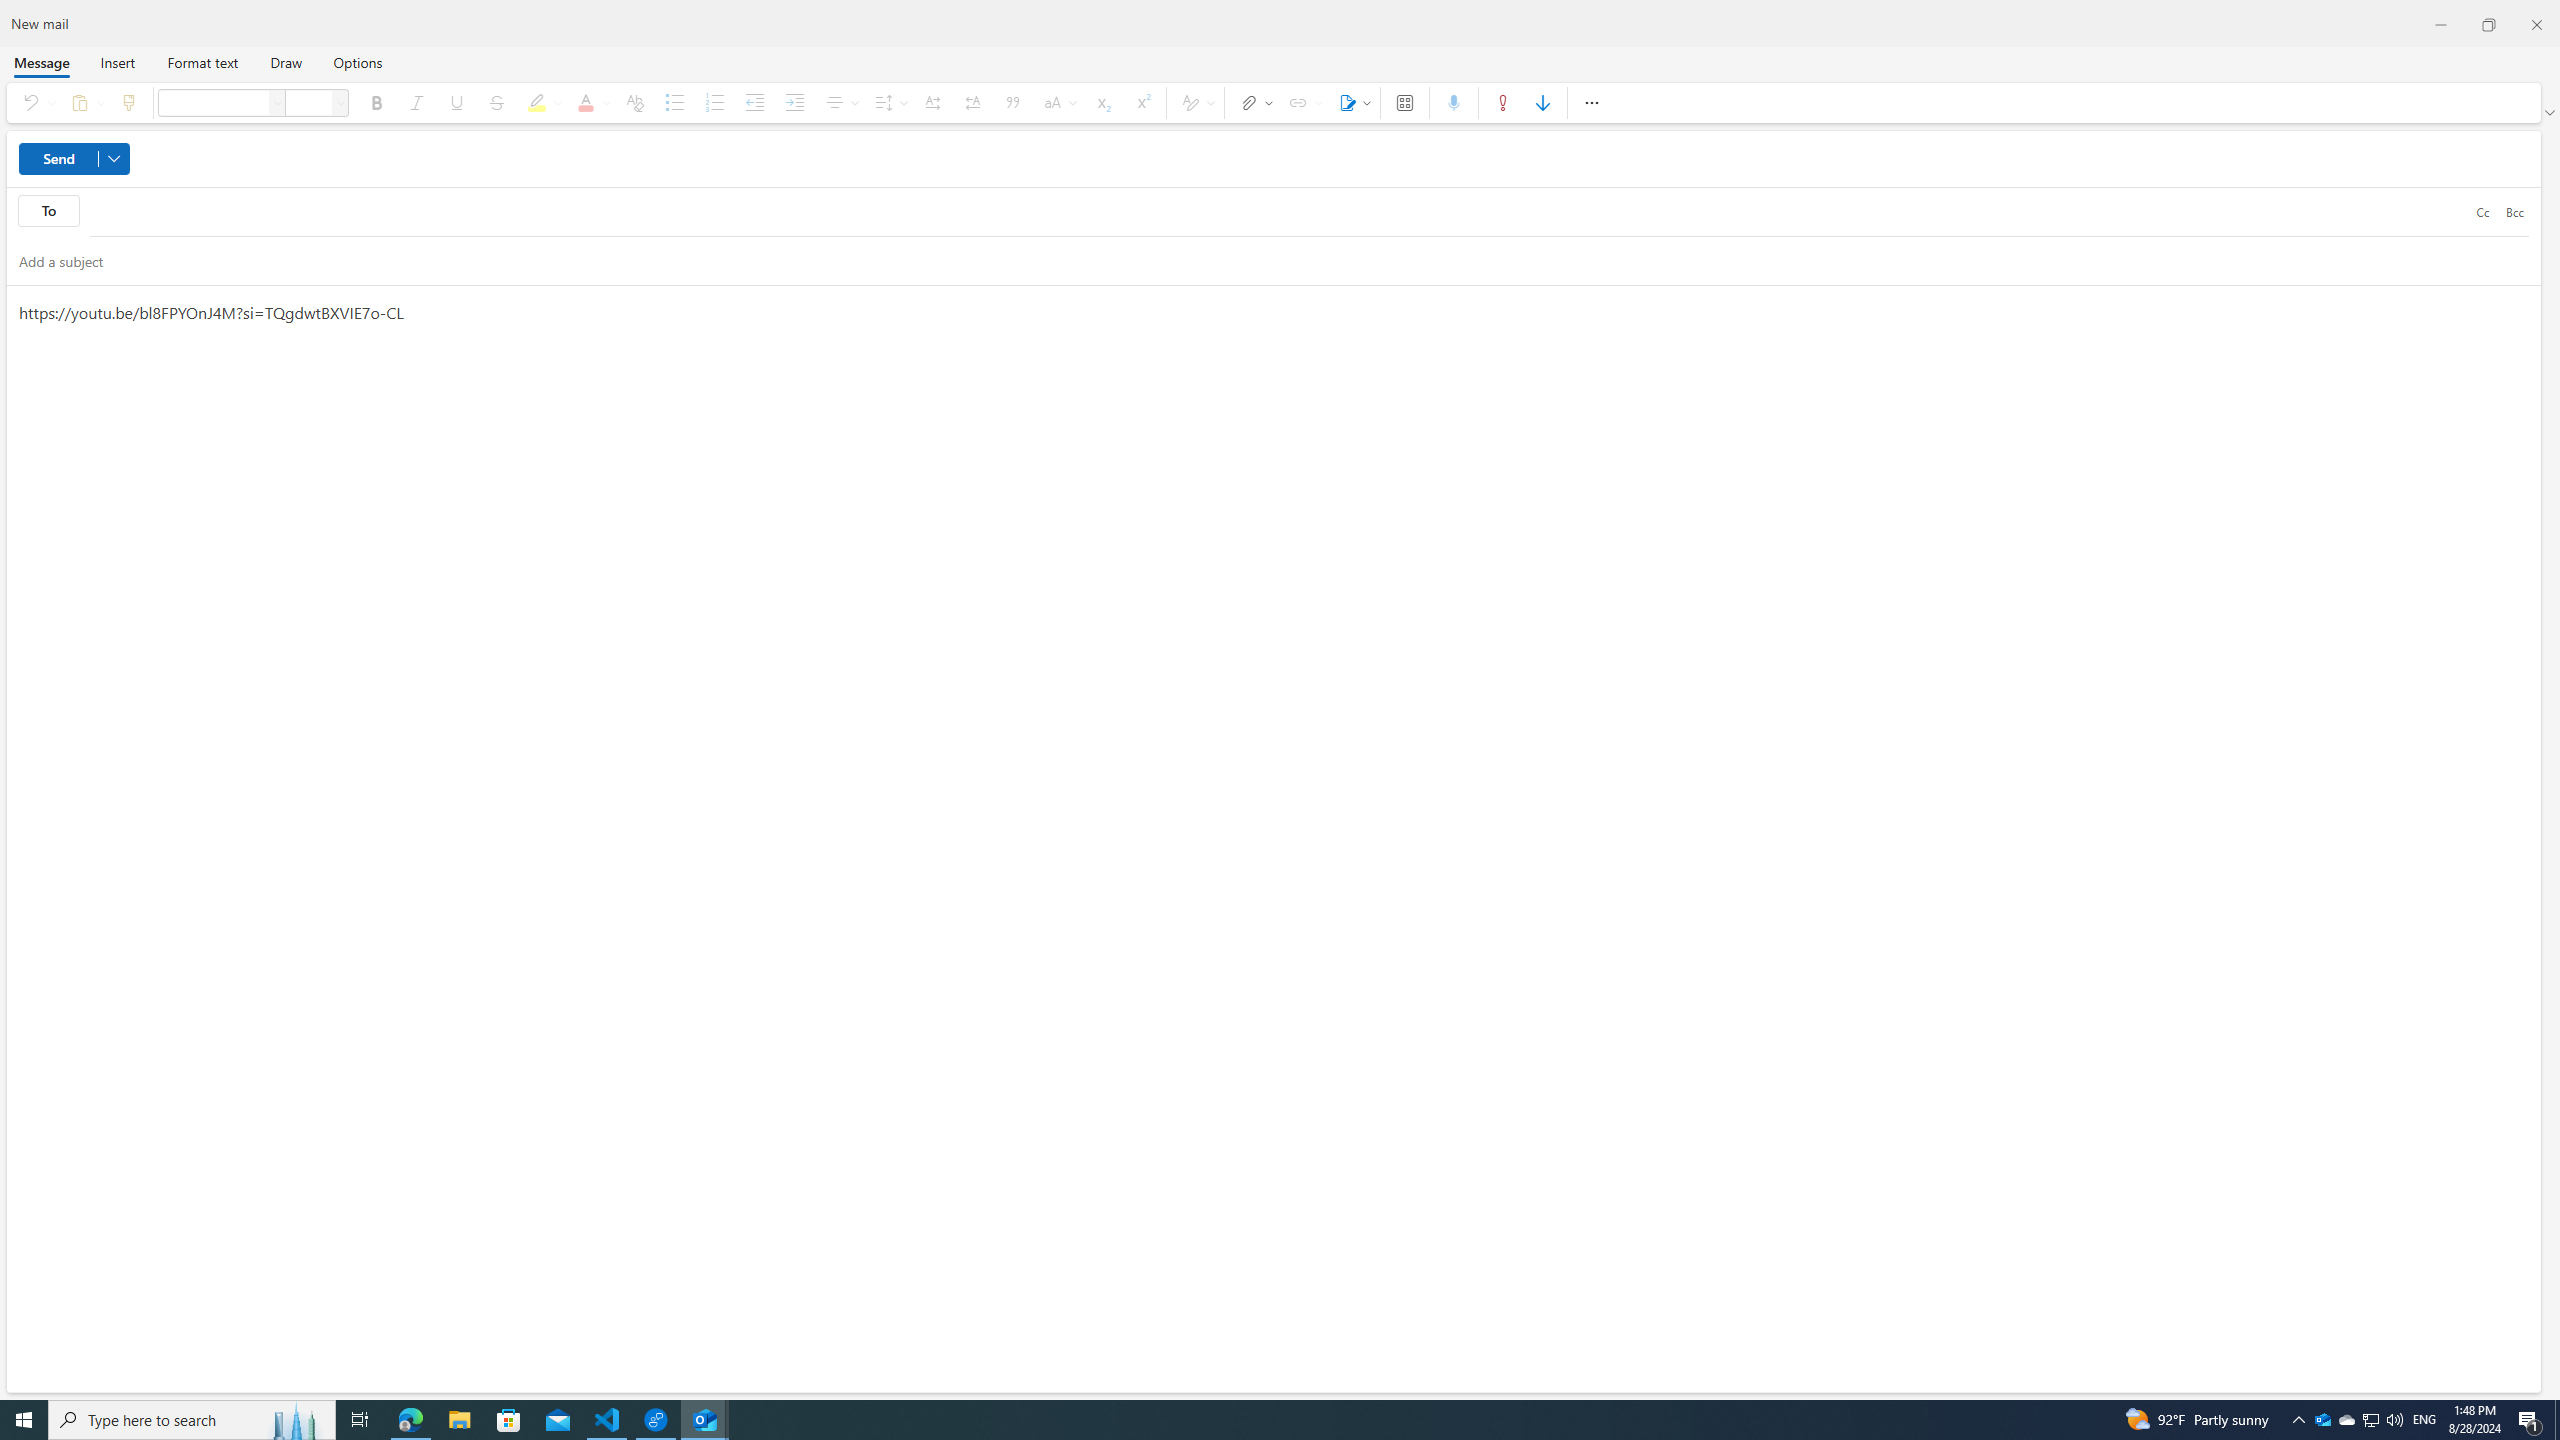 This screenshot has height=1440, width=2560. I want to click on Text highlight color, so click(541, 102).